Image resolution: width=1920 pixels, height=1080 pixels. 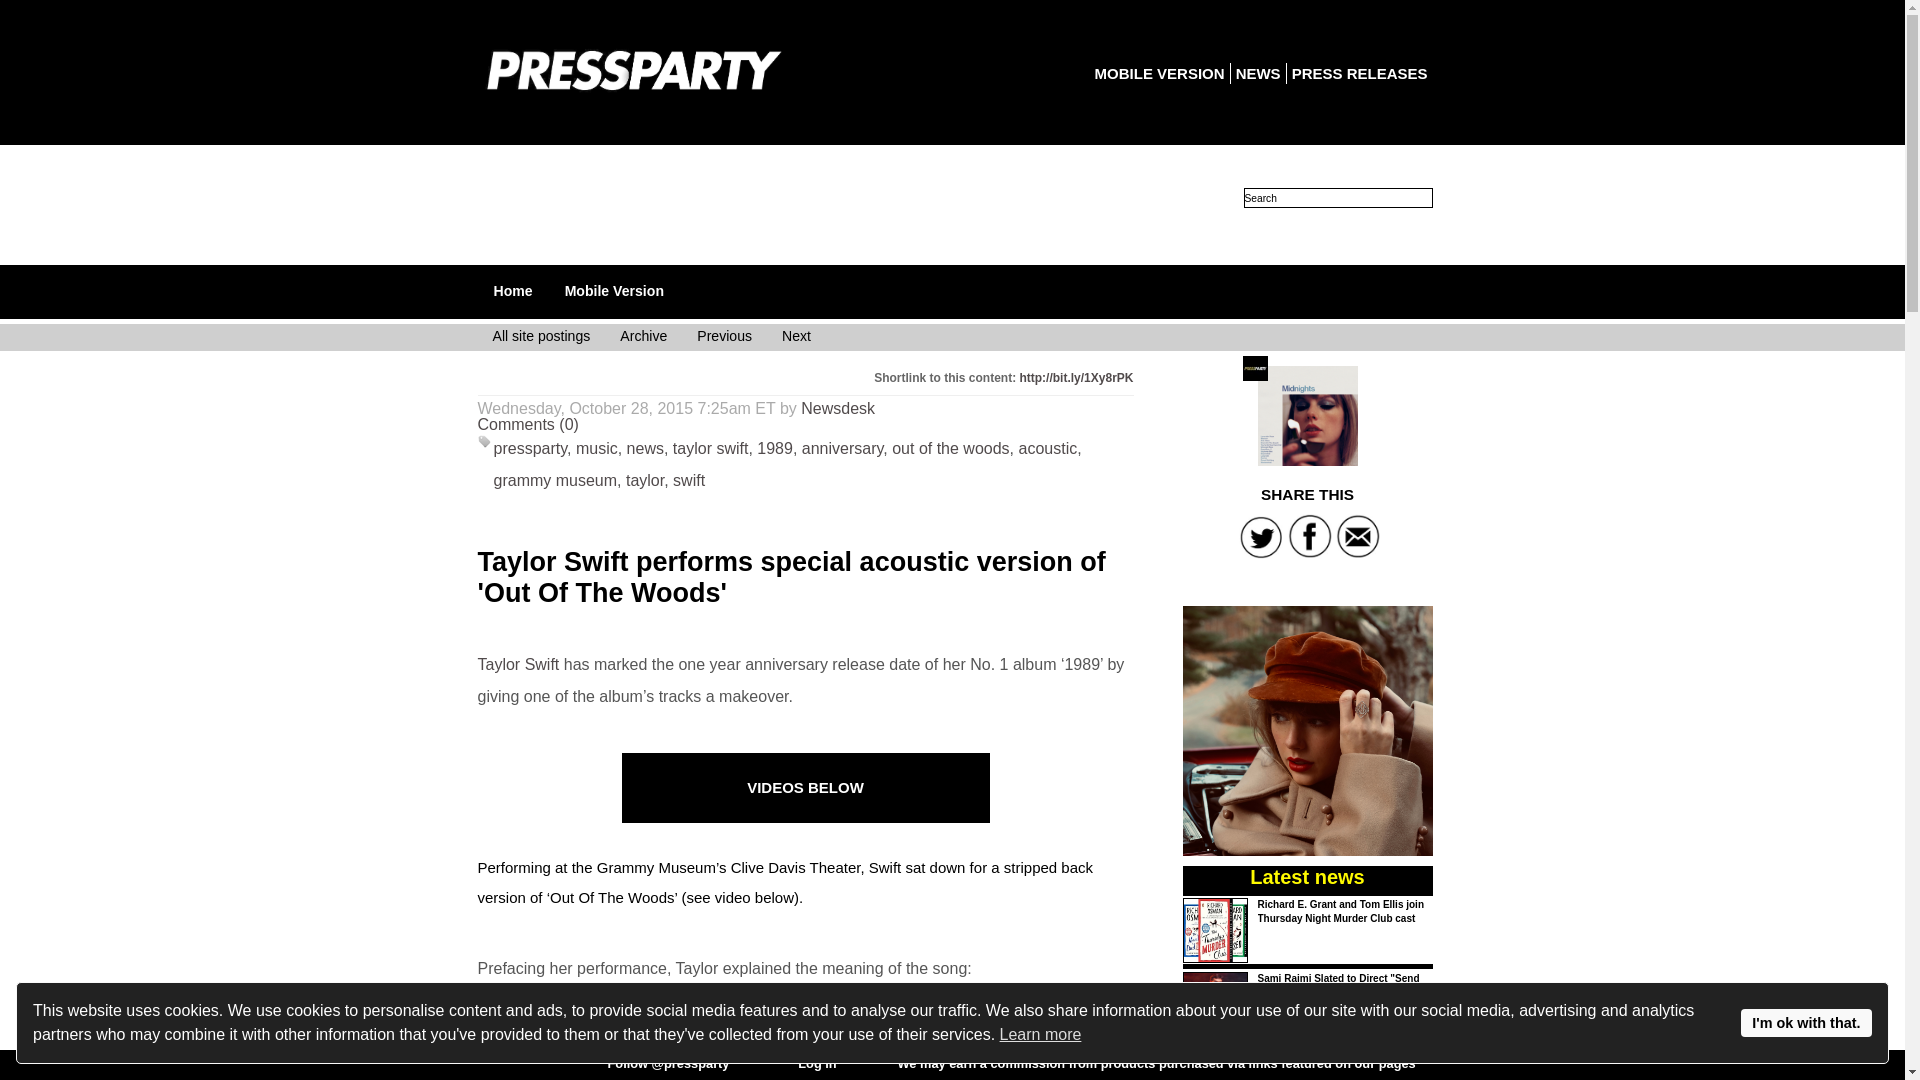 What do you see at coordinates (1806, 1022) in the screenshot?
I see `I'm ok with that.` at bounding box center [1806, 1022].